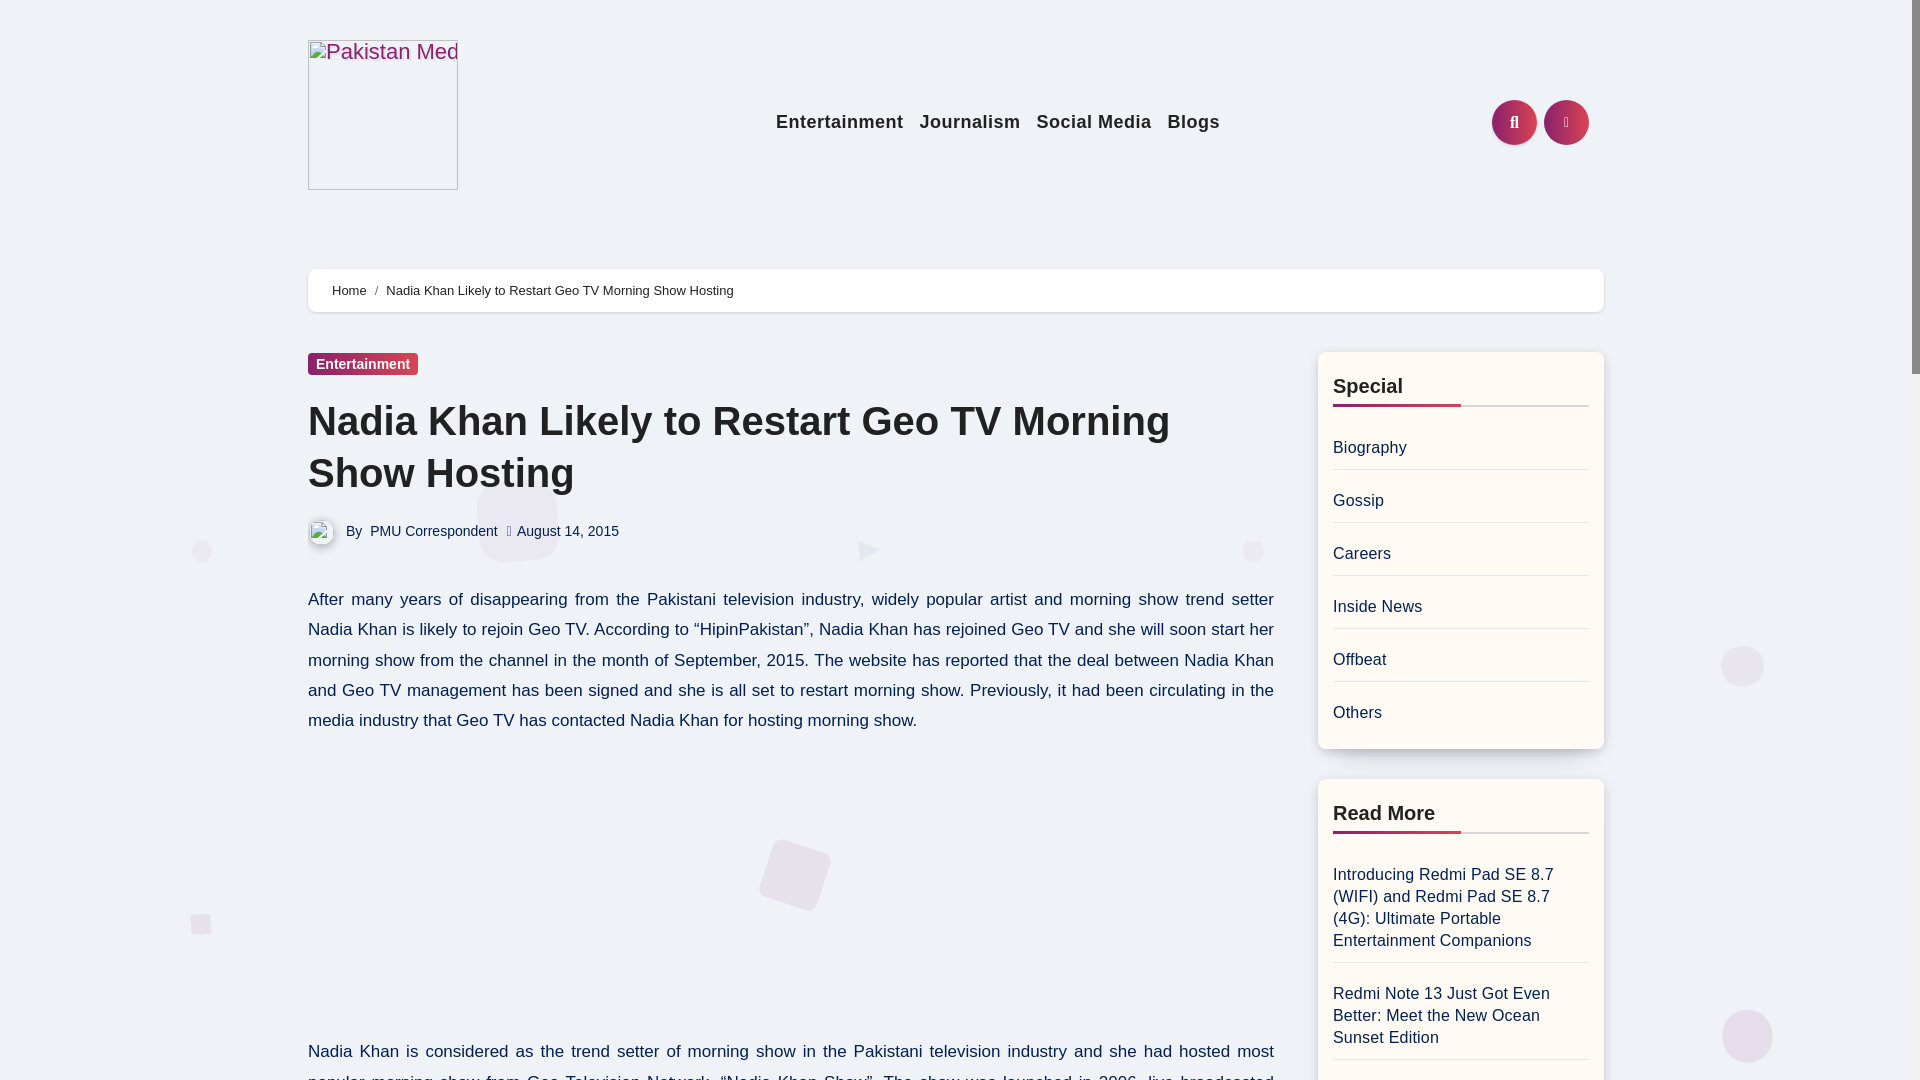 The width and height of the screenshot is (1920, 1080). What do you see at coordinates (738, 446) in the screenshot?
I see `Nadia Khan Likely to Restart Geo TV Morning Show Hosting` at bounding box center [738, 446].